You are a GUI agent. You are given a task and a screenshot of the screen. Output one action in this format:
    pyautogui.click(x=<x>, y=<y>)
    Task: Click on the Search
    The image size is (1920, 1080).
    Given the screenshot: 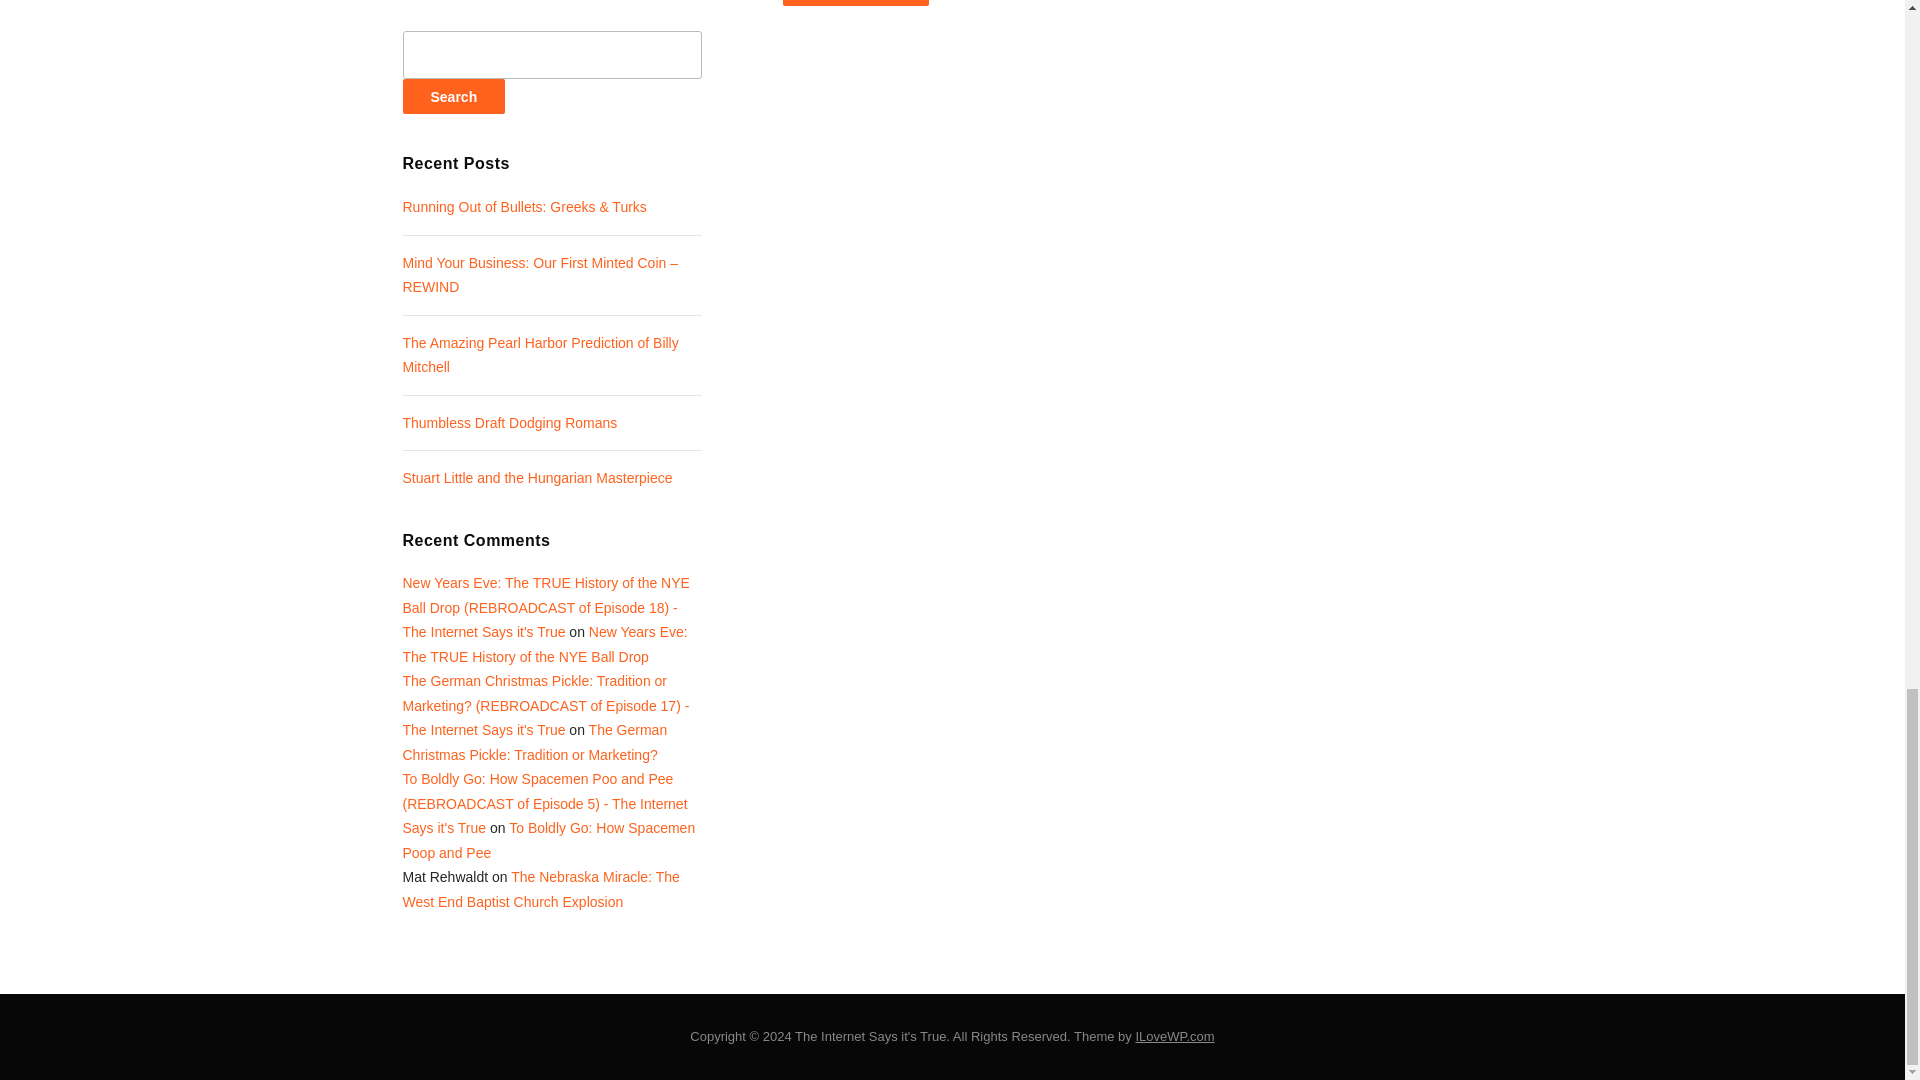 What is the action you would take?
    pyautogui.click(x=452, y=96)
    